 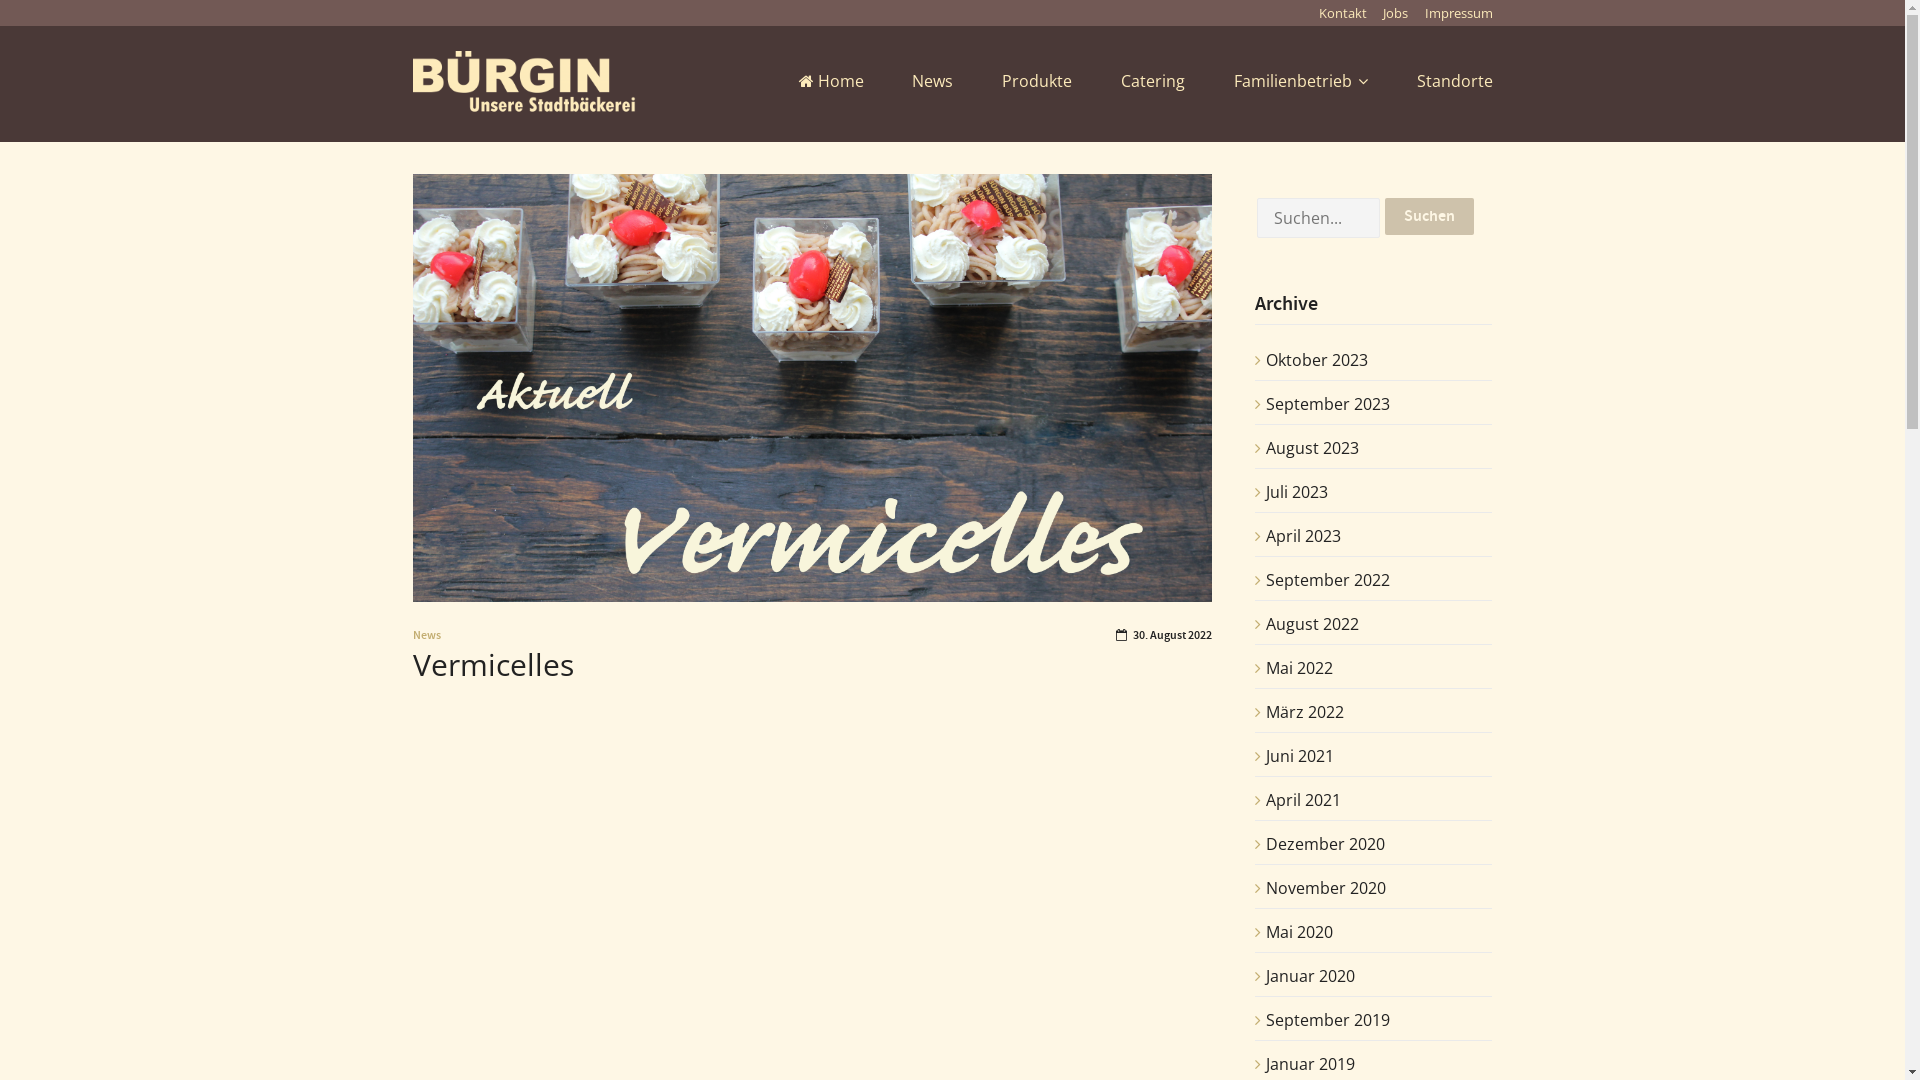 What do you see at coordinates (1312, 623) in the screenshot?
I see `August 2022` at bounding box center [1312, 623].